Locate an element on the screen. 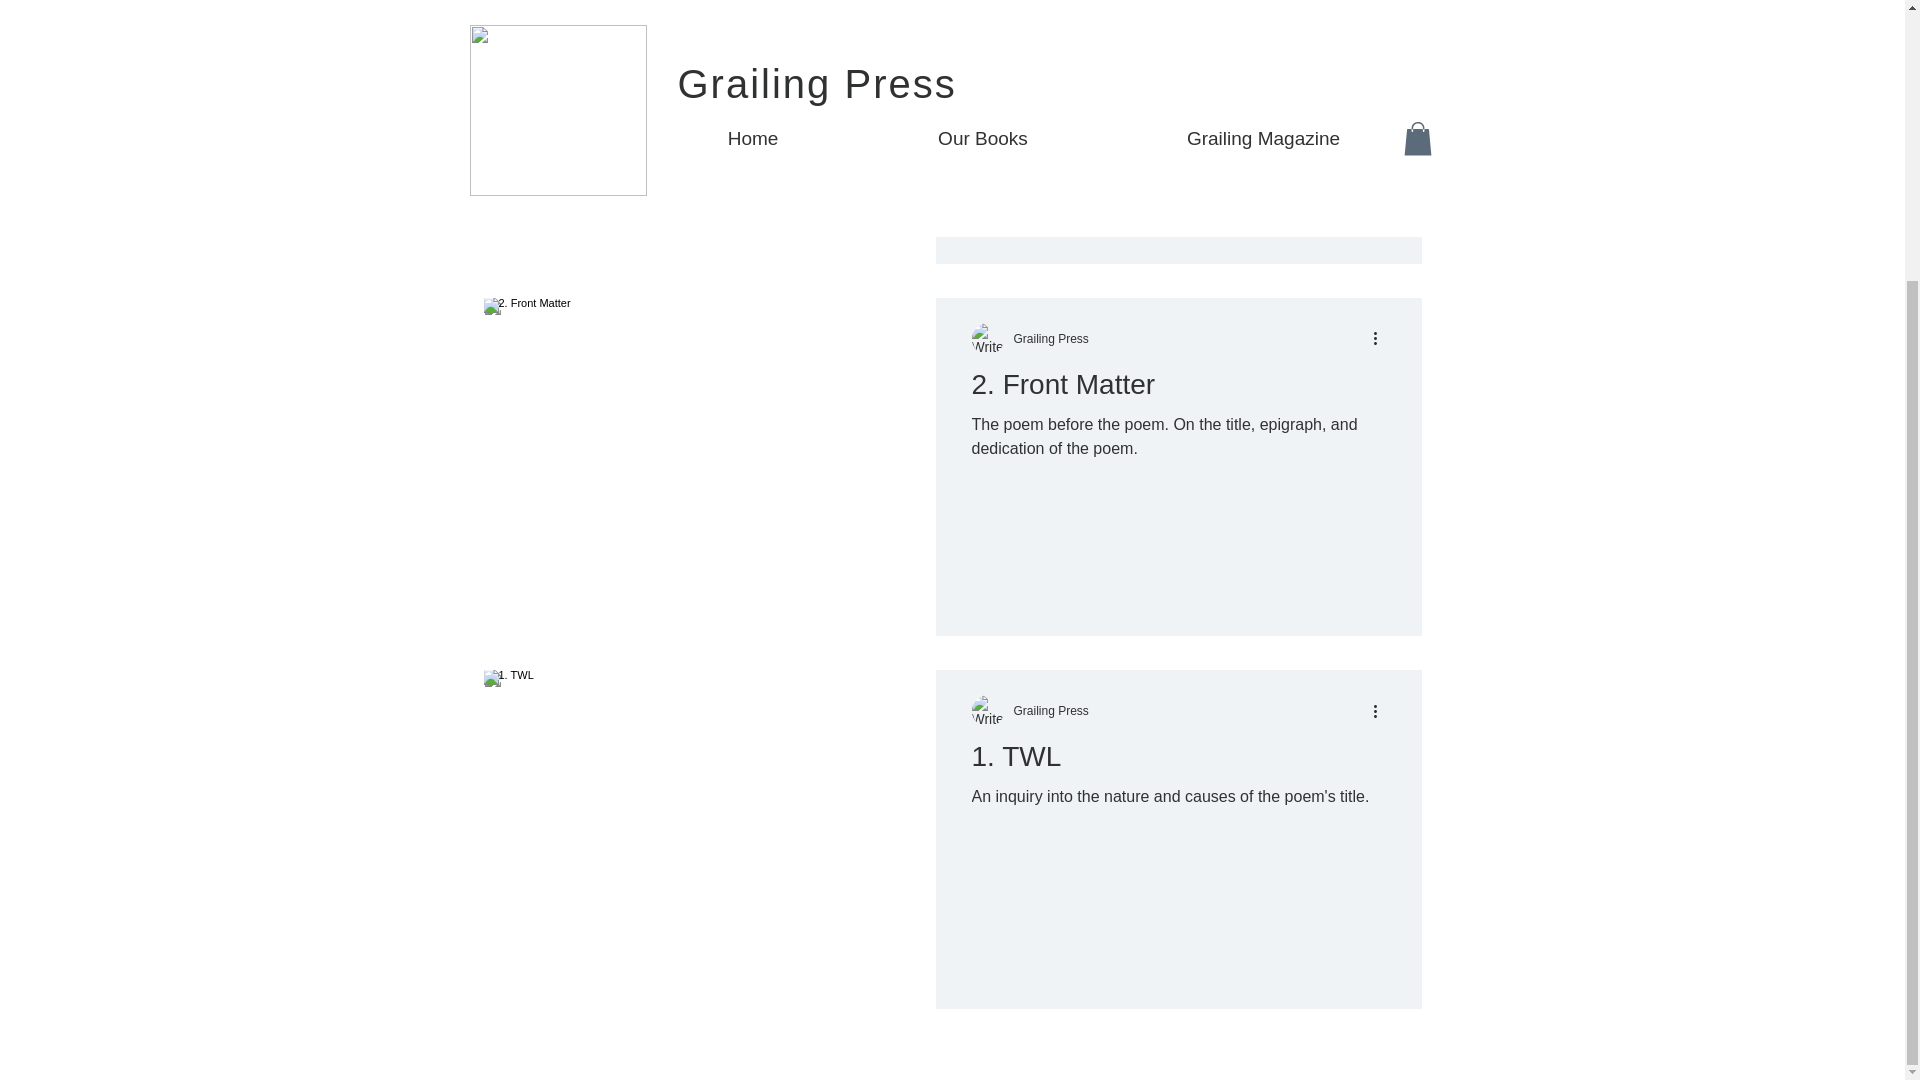 This screenshot has height=1080, width=1920. 3. Starting is located at coordinates (1178, 20).